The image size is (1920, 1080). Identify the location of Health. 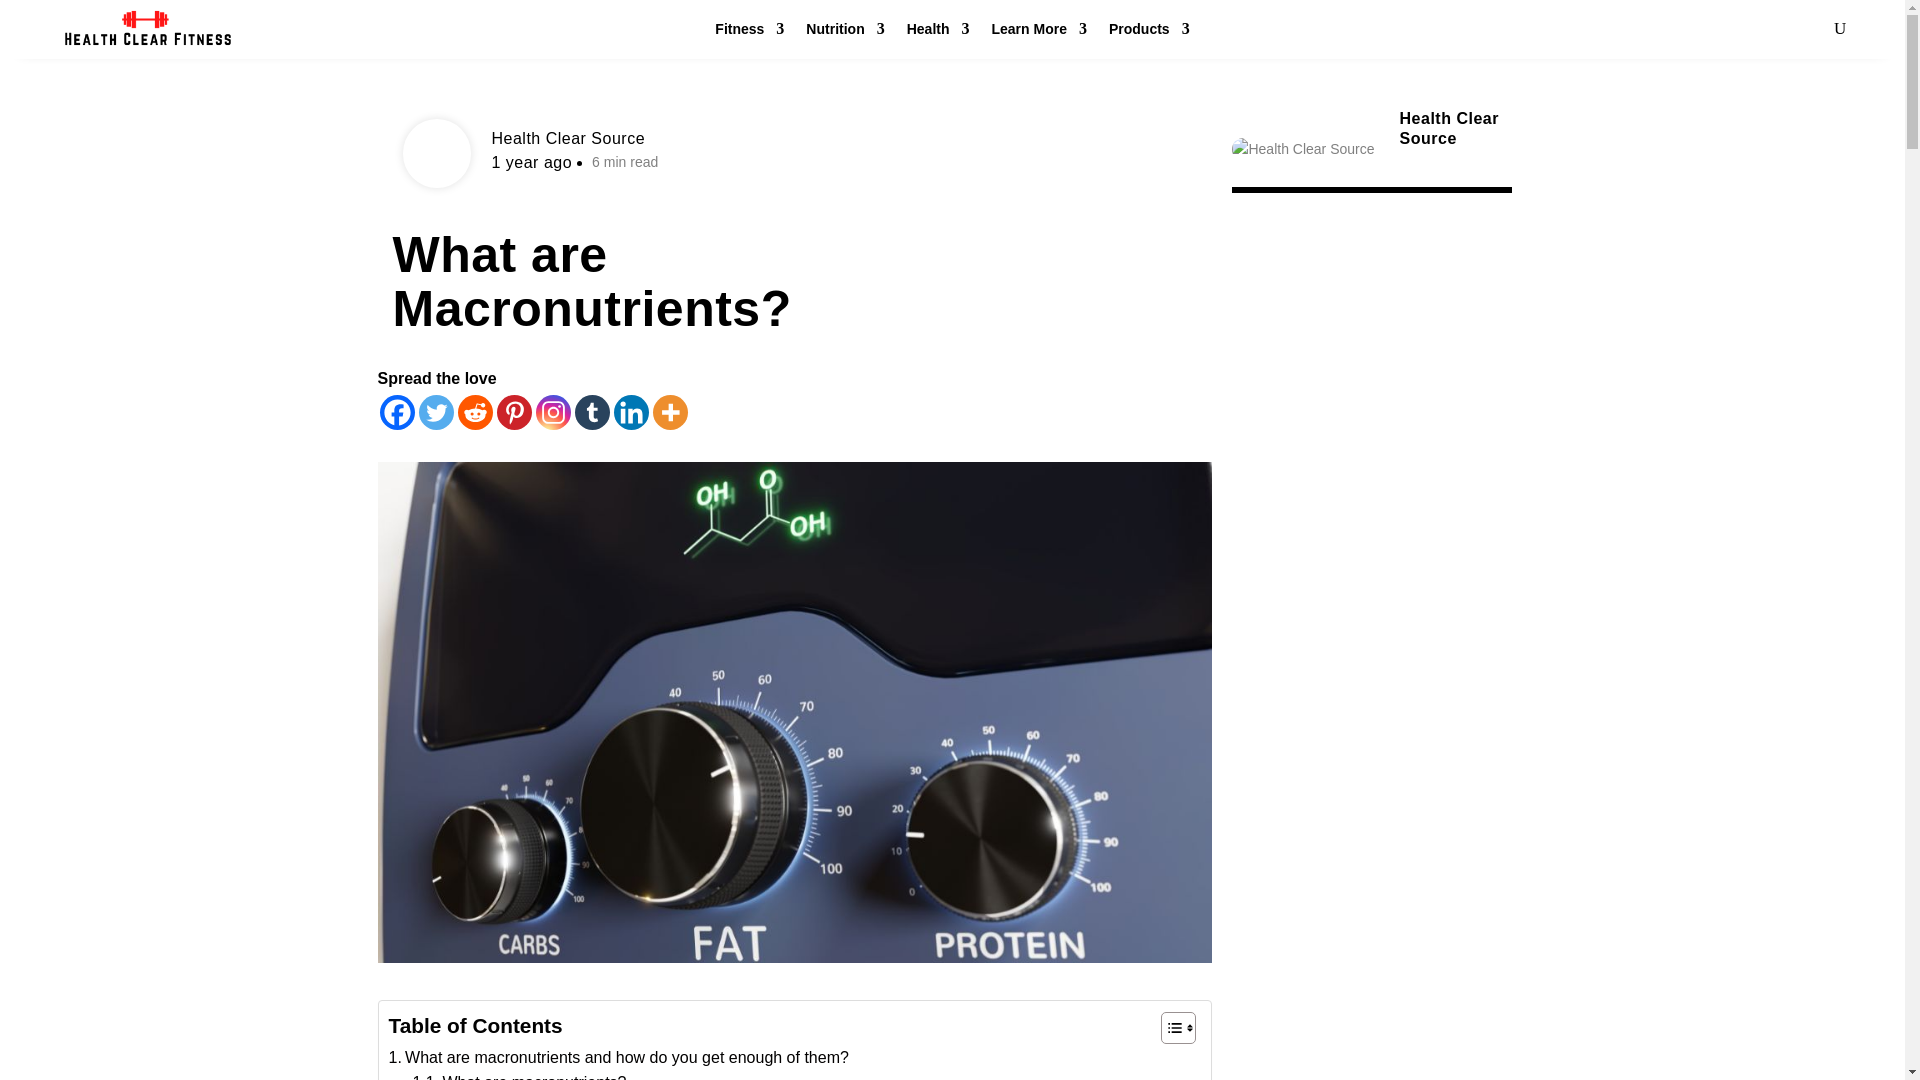
(938, 33).